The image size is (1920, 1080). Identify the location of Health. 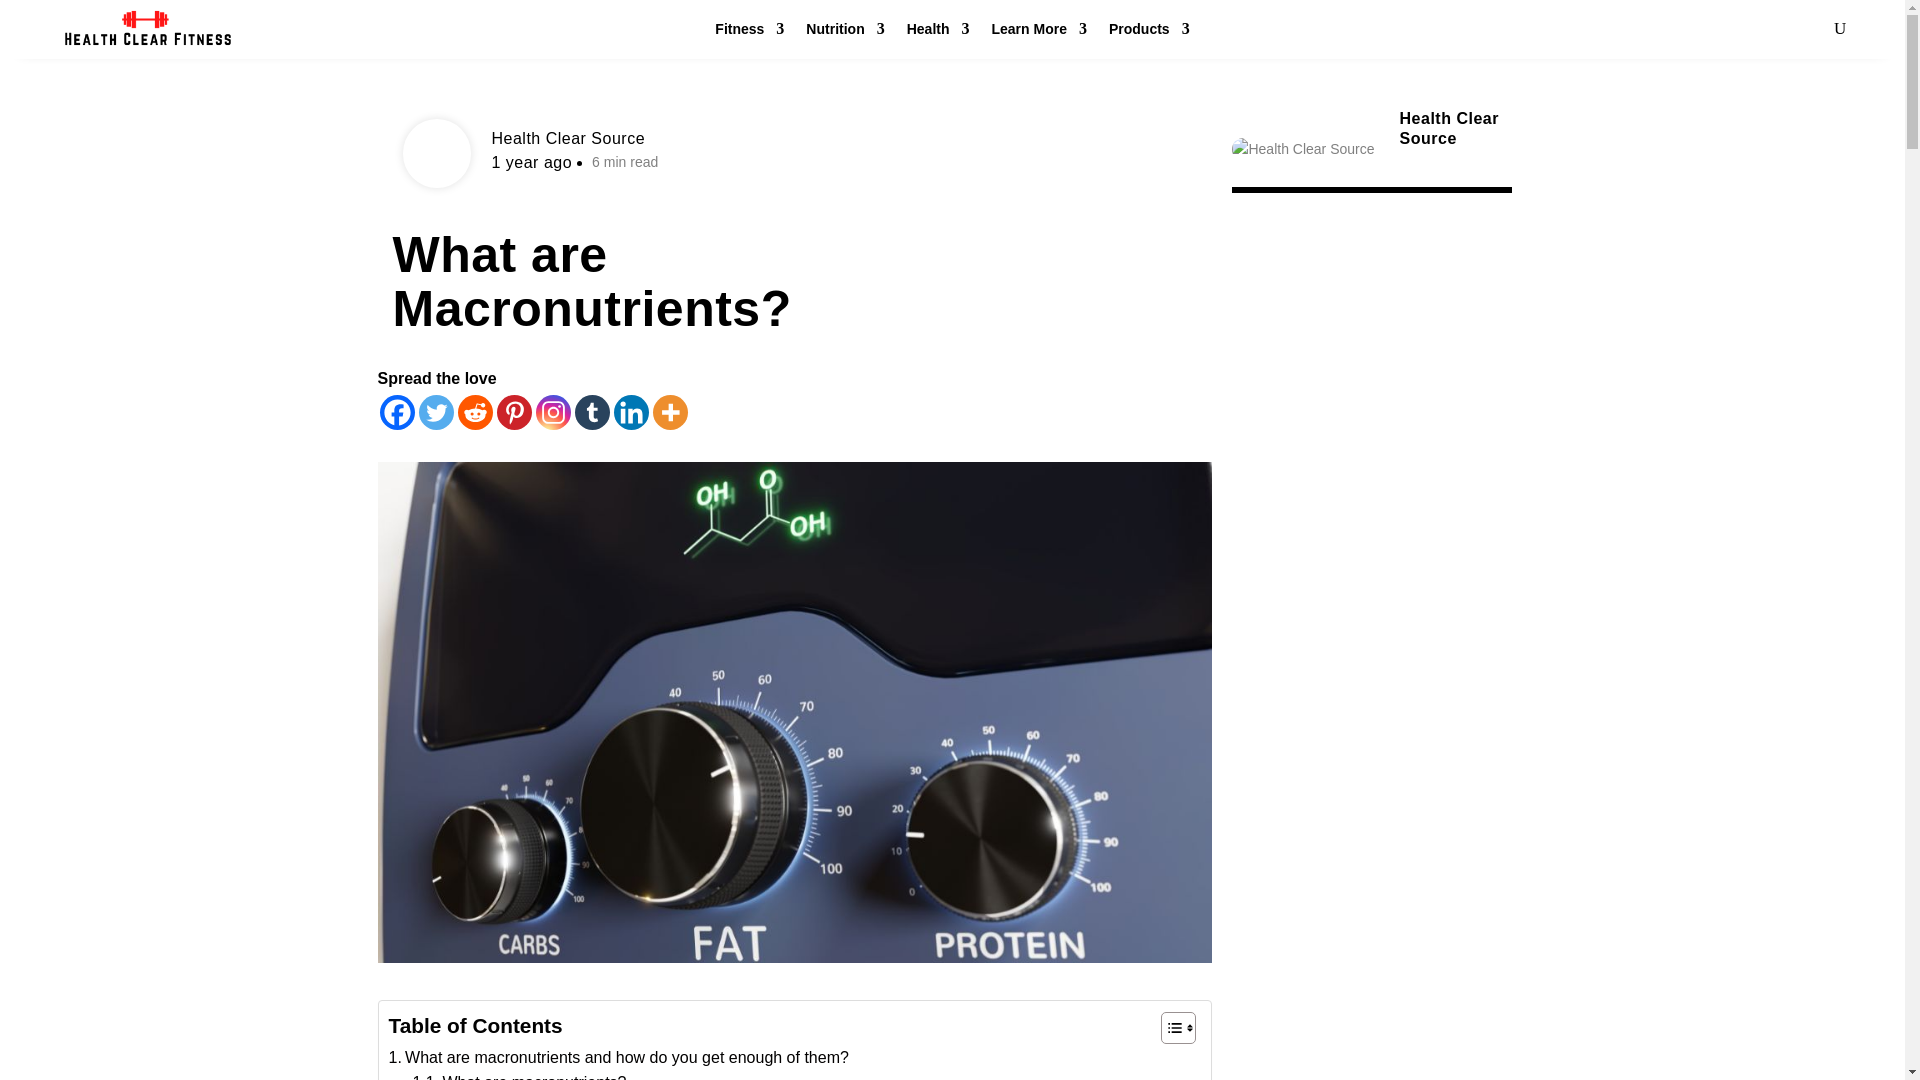
(938, 33).